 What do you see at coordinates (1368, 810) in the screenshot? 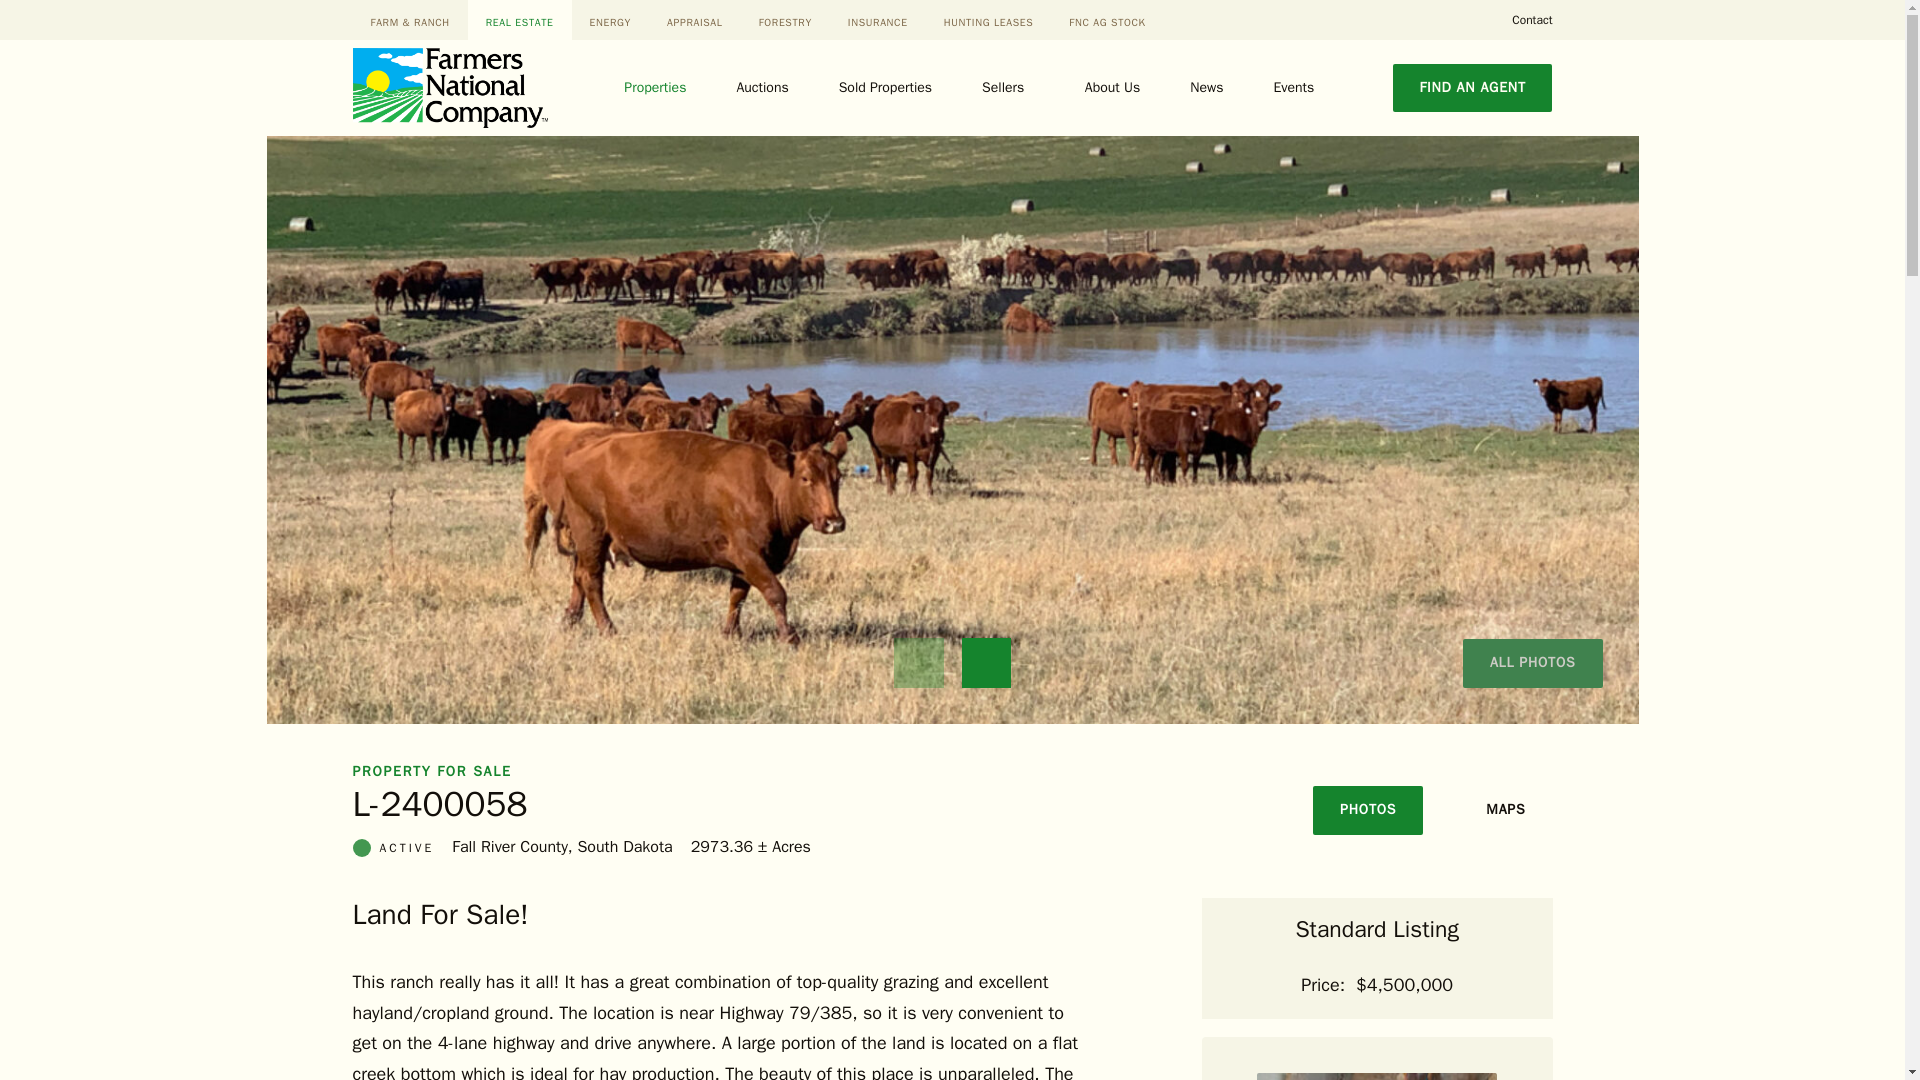
I see `PHOTOS` at bounding box center [1368, 810].